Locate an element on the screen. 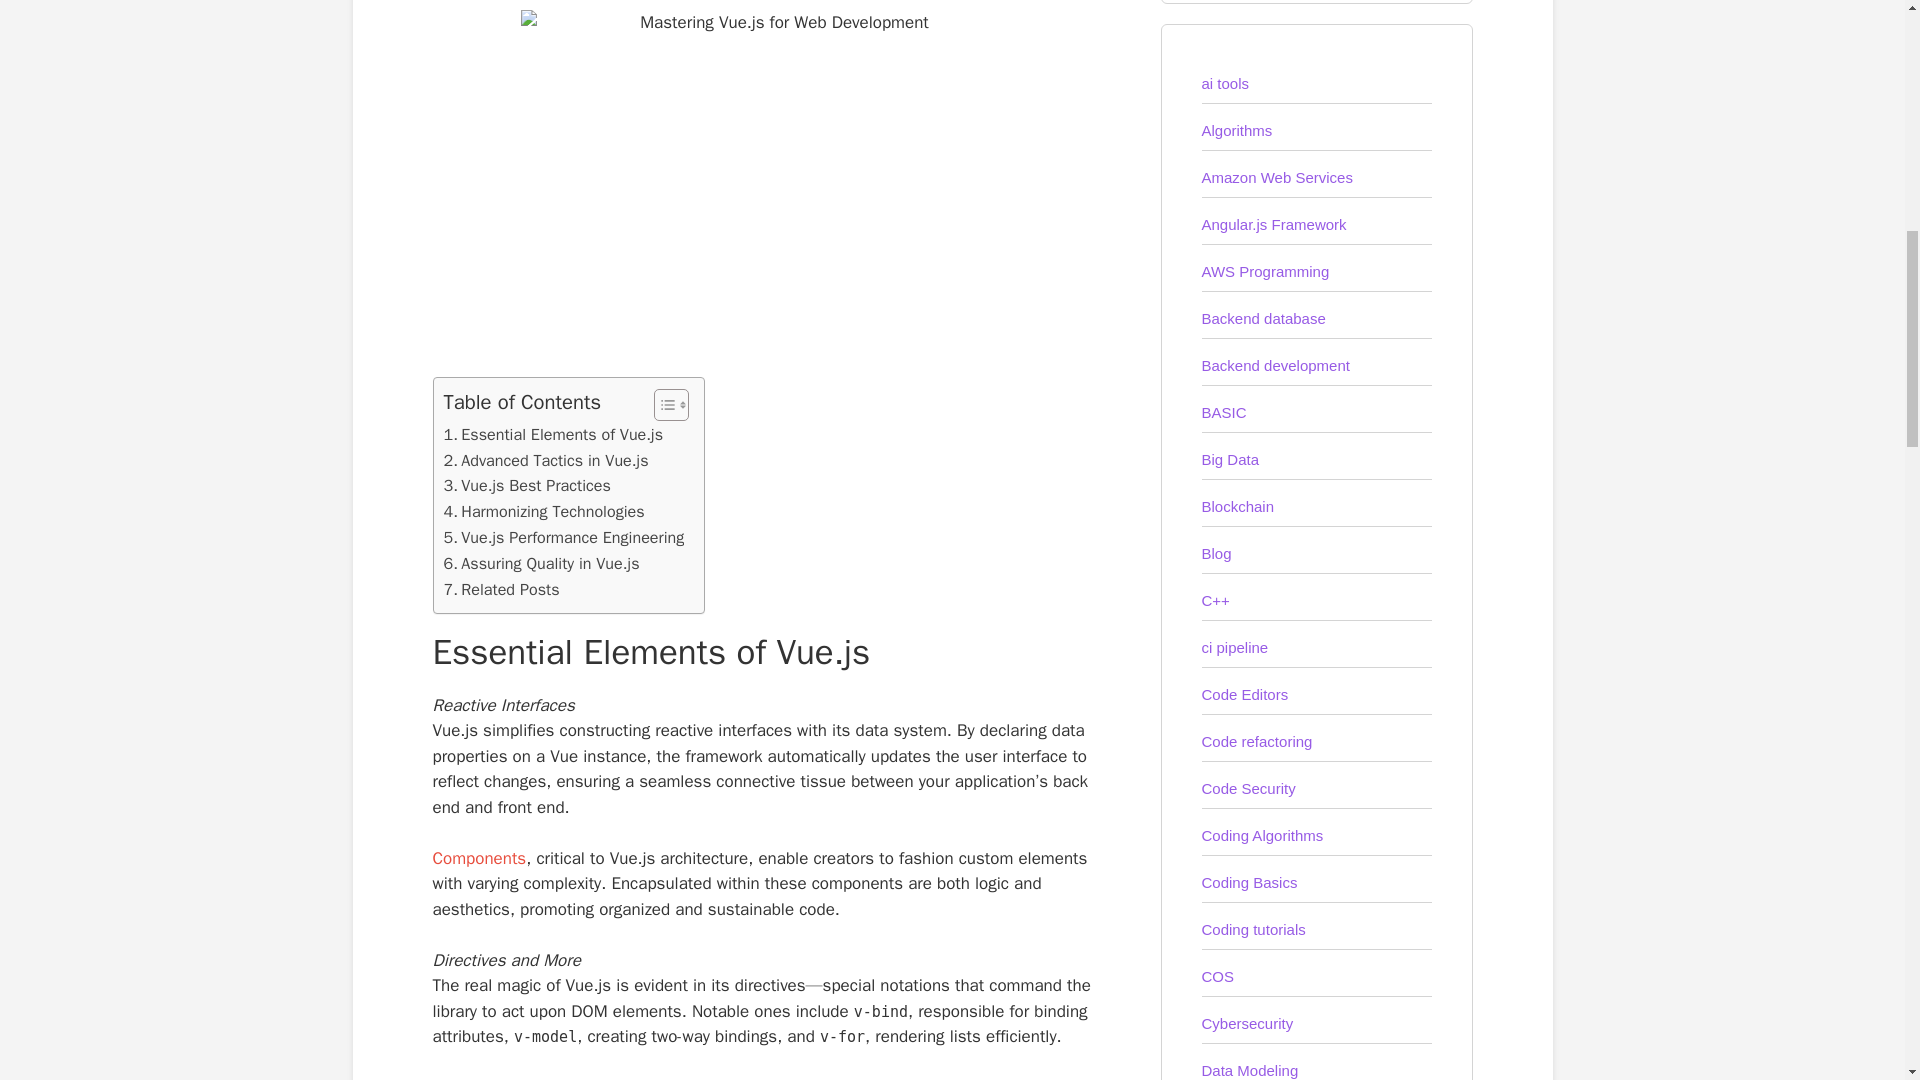 This screenshot has width=1920, height=1080. Components is located at coordinates (479, 858).